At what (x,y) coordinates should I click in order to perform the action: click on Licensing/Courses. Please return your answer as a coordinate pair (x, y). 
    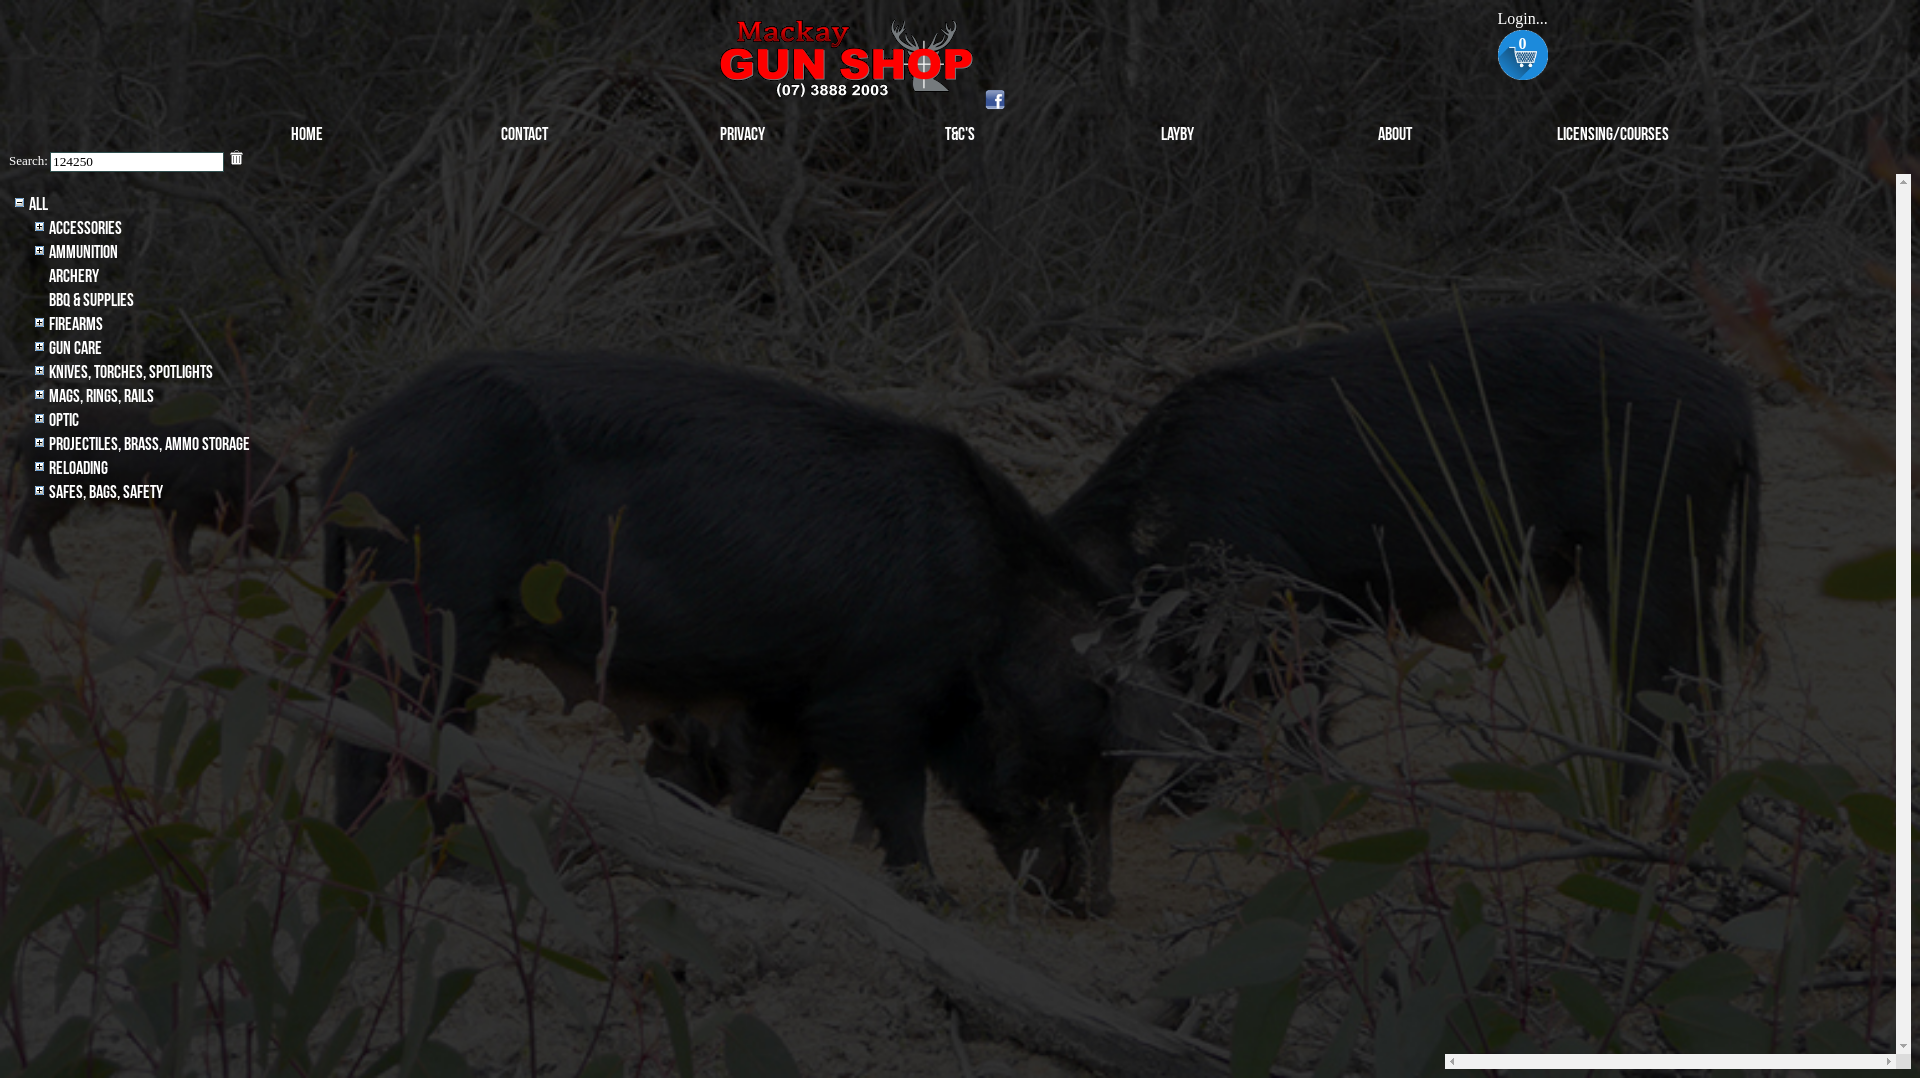
    Looking at the image, I should click on (1613, 134).